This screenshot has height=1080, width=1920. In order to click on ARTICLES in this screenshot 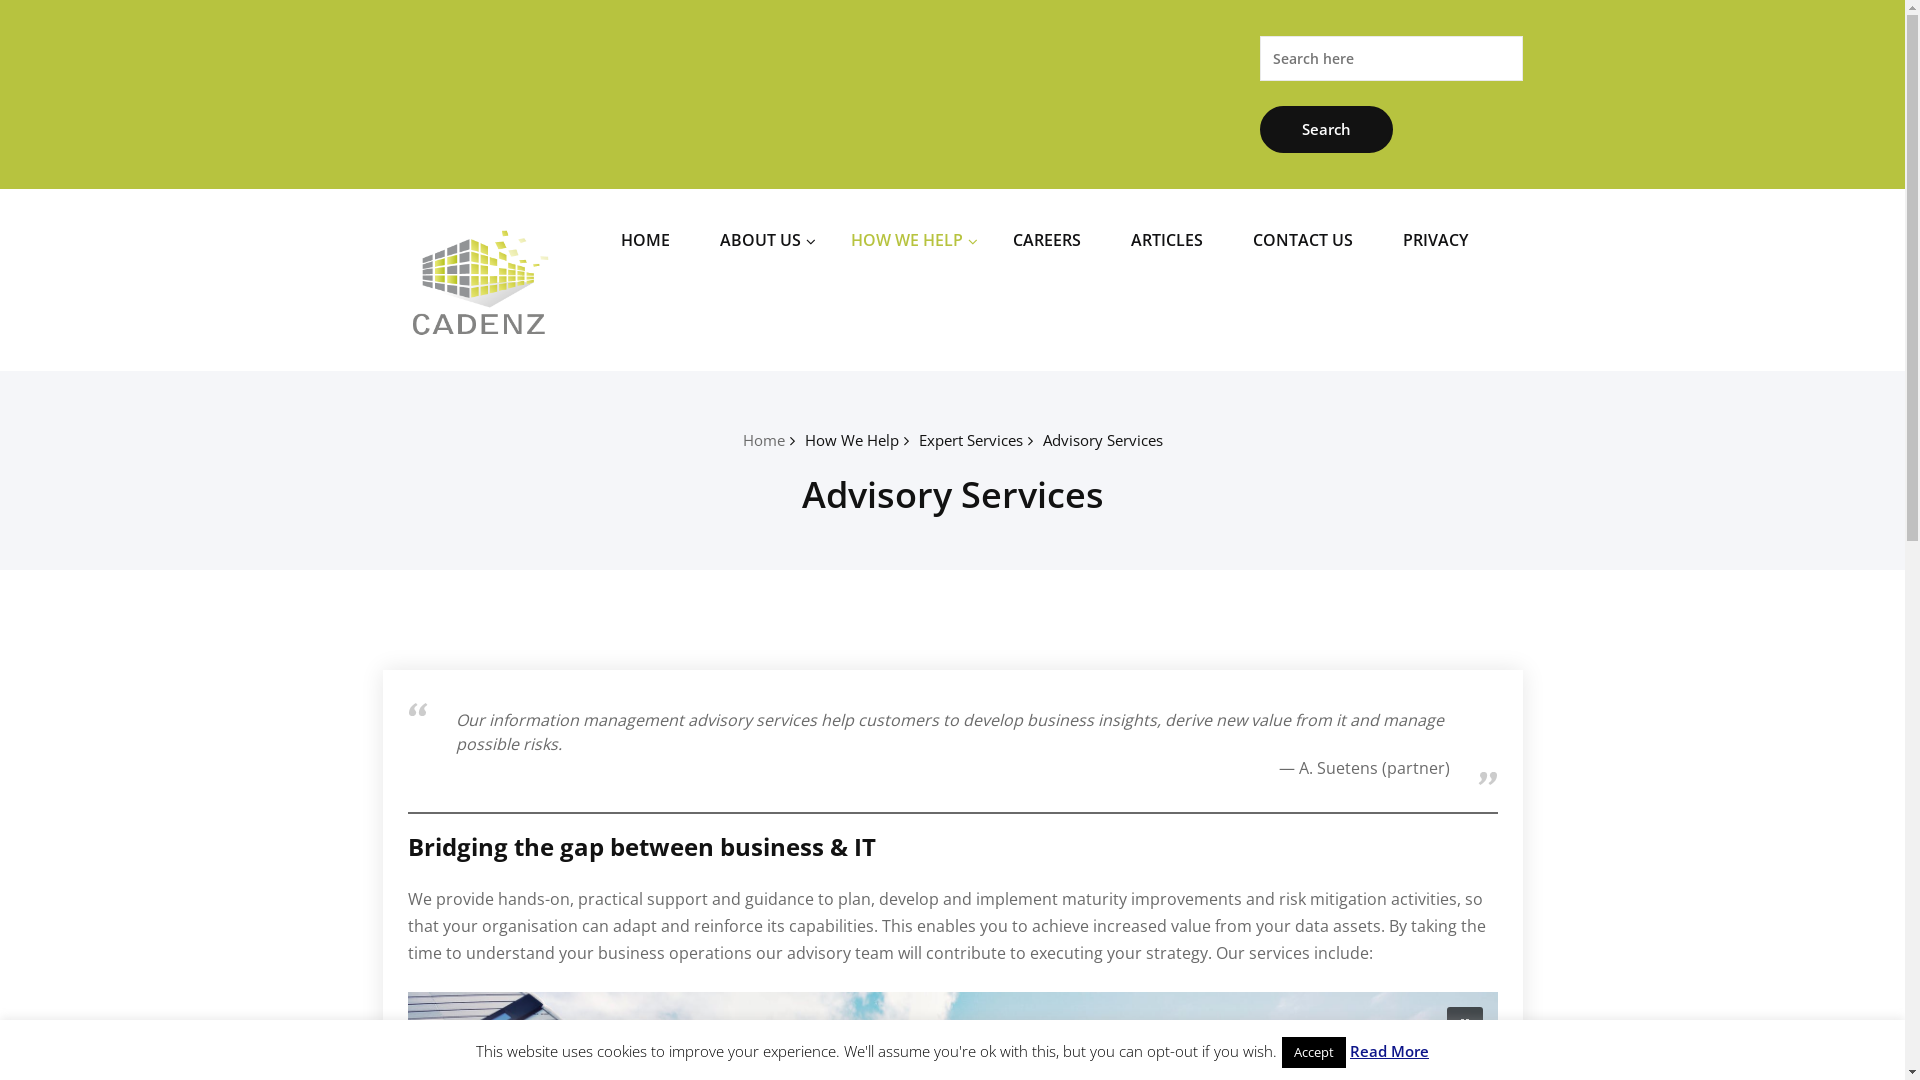, I will do `click(1167, 240)`.